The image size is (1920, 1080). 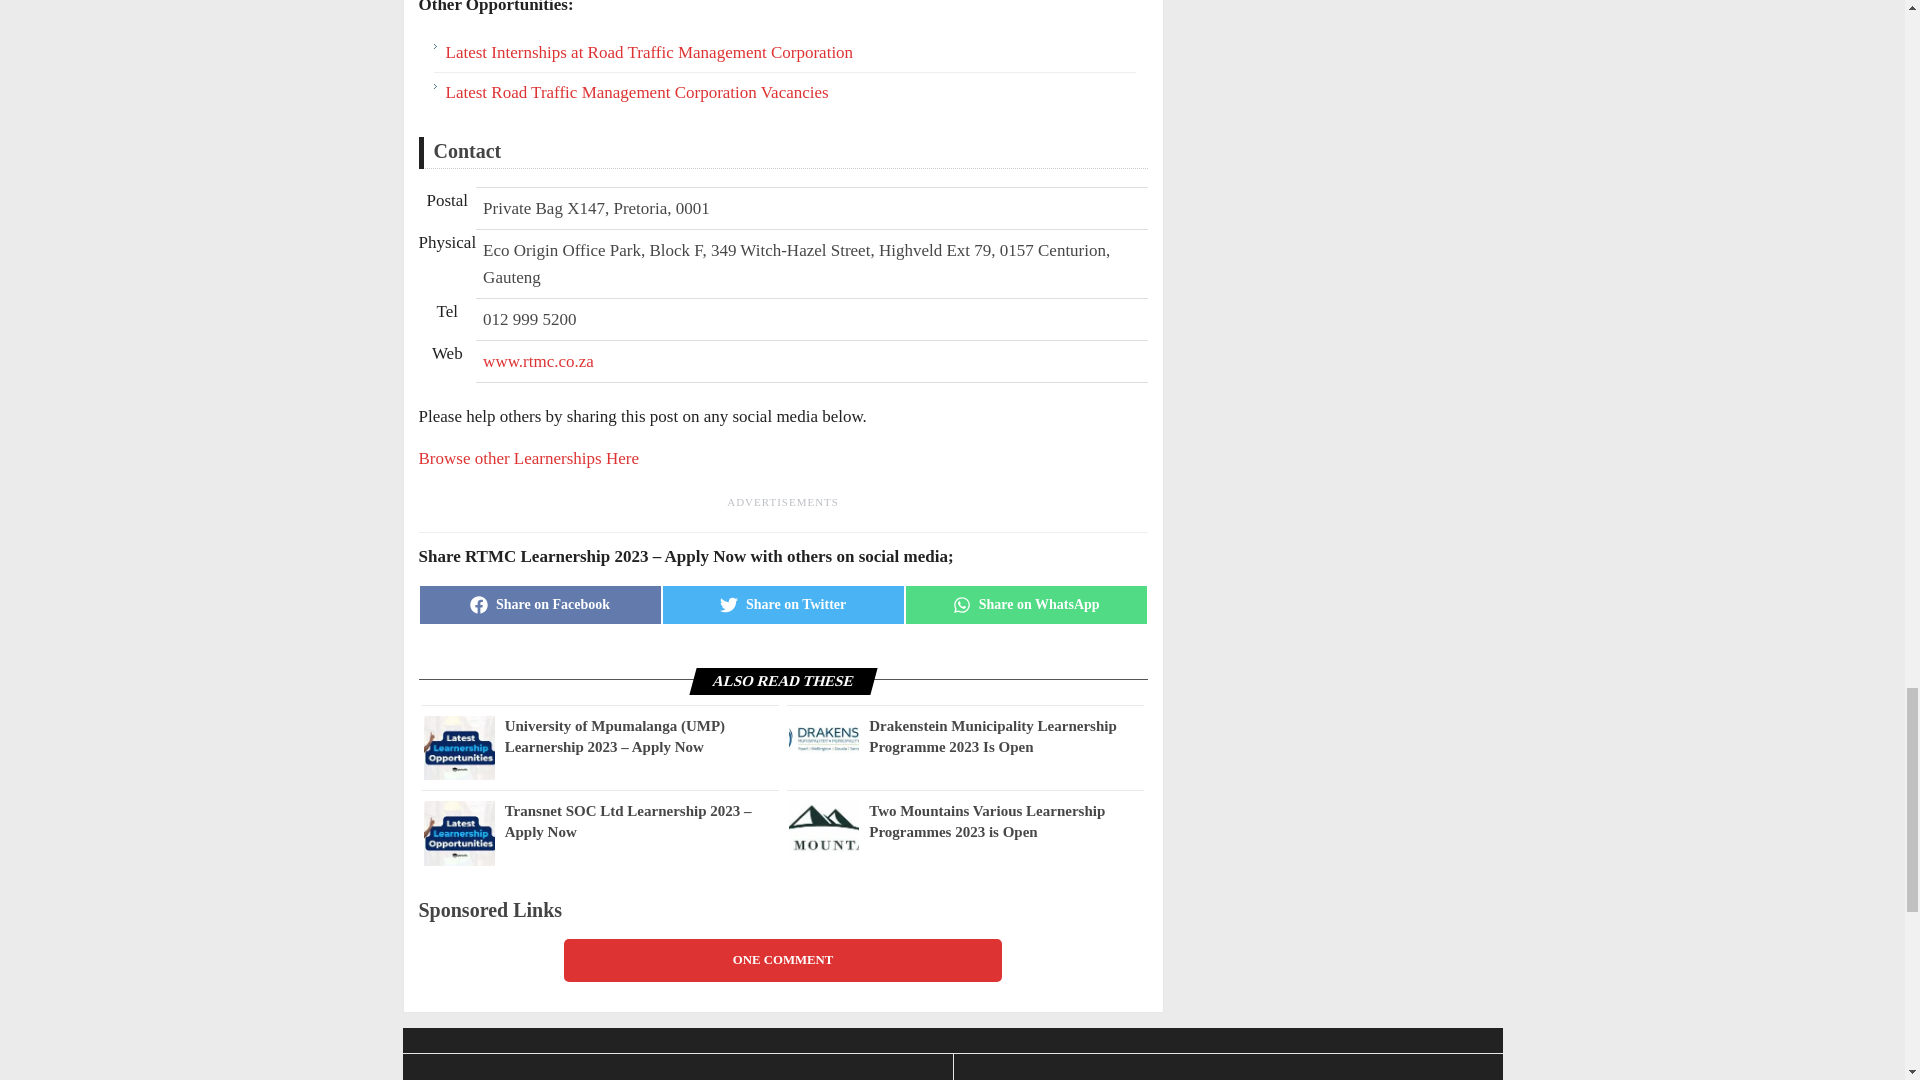 What do you see at coordinates (539, 605) in the screenshot?
I see `Share on Facebook!` at bounding box center [539, 605].